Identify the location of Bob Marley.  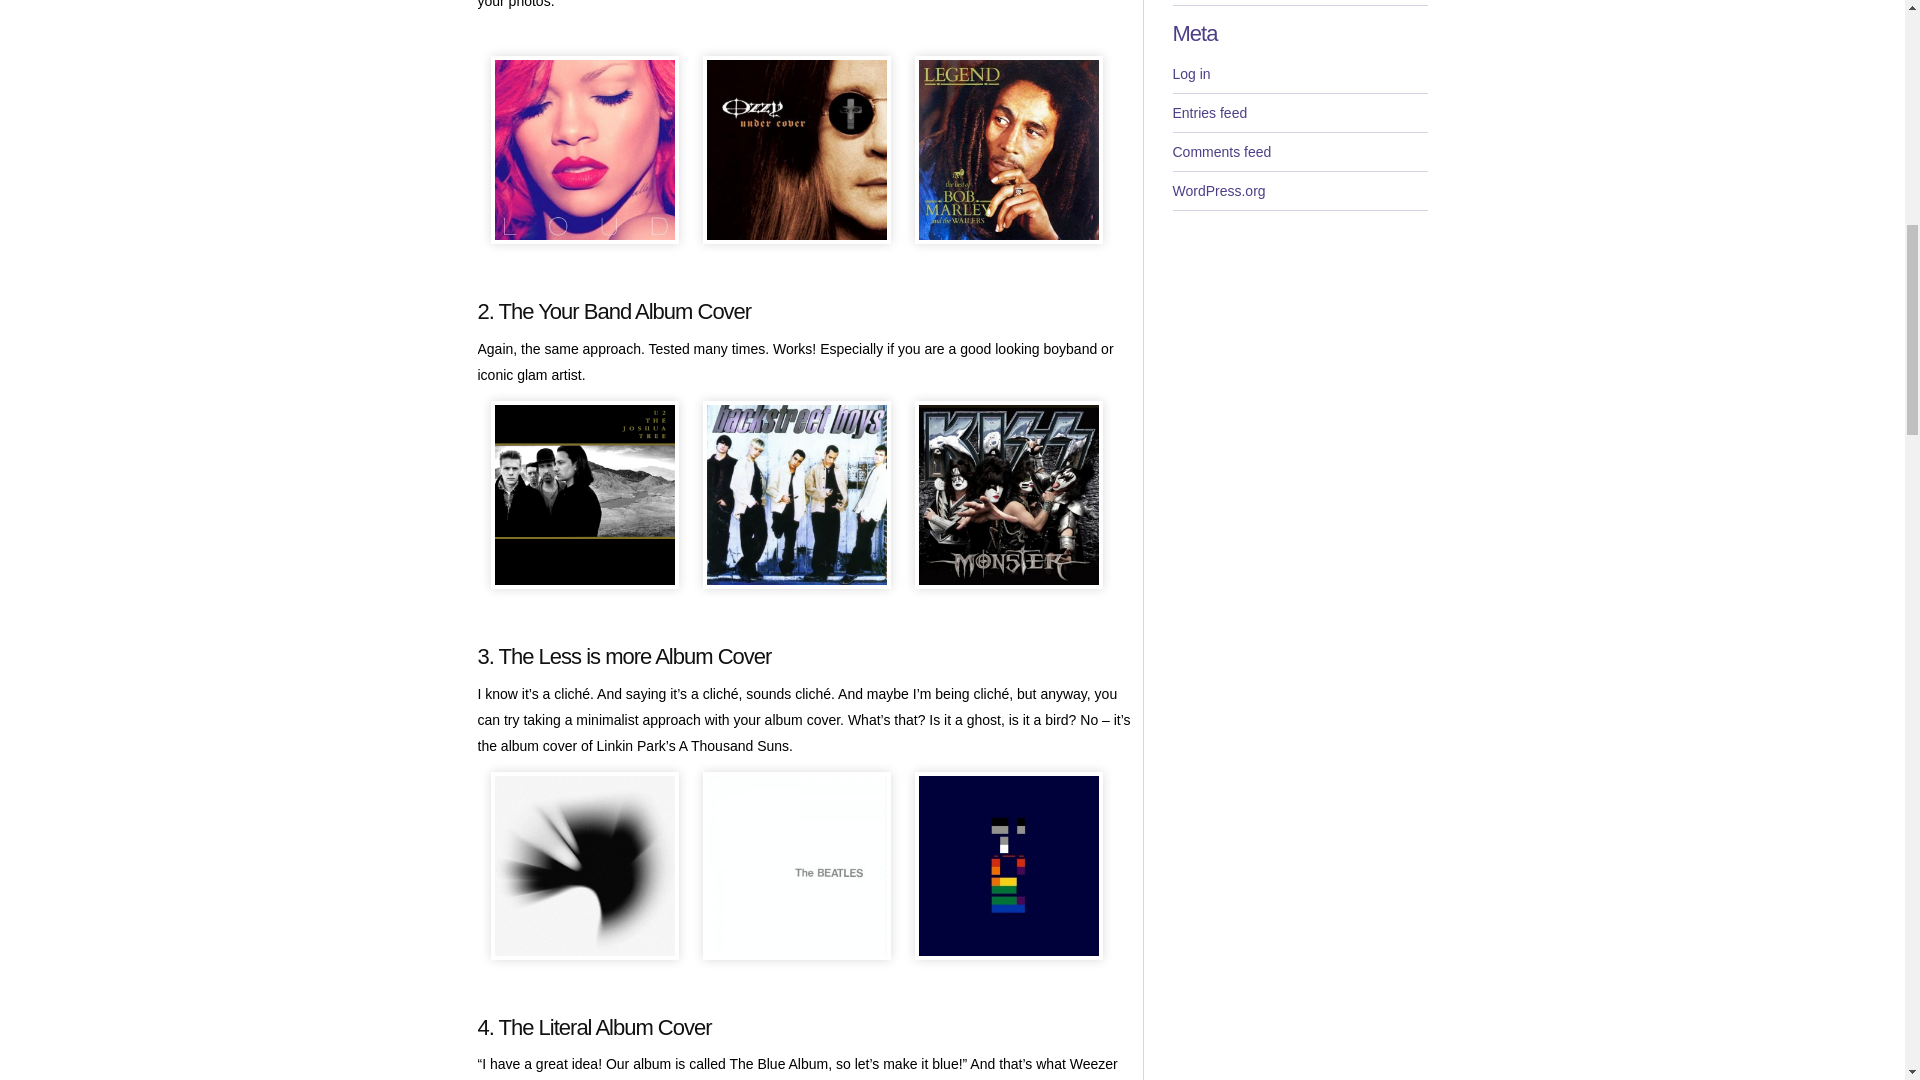
(1008, 150).